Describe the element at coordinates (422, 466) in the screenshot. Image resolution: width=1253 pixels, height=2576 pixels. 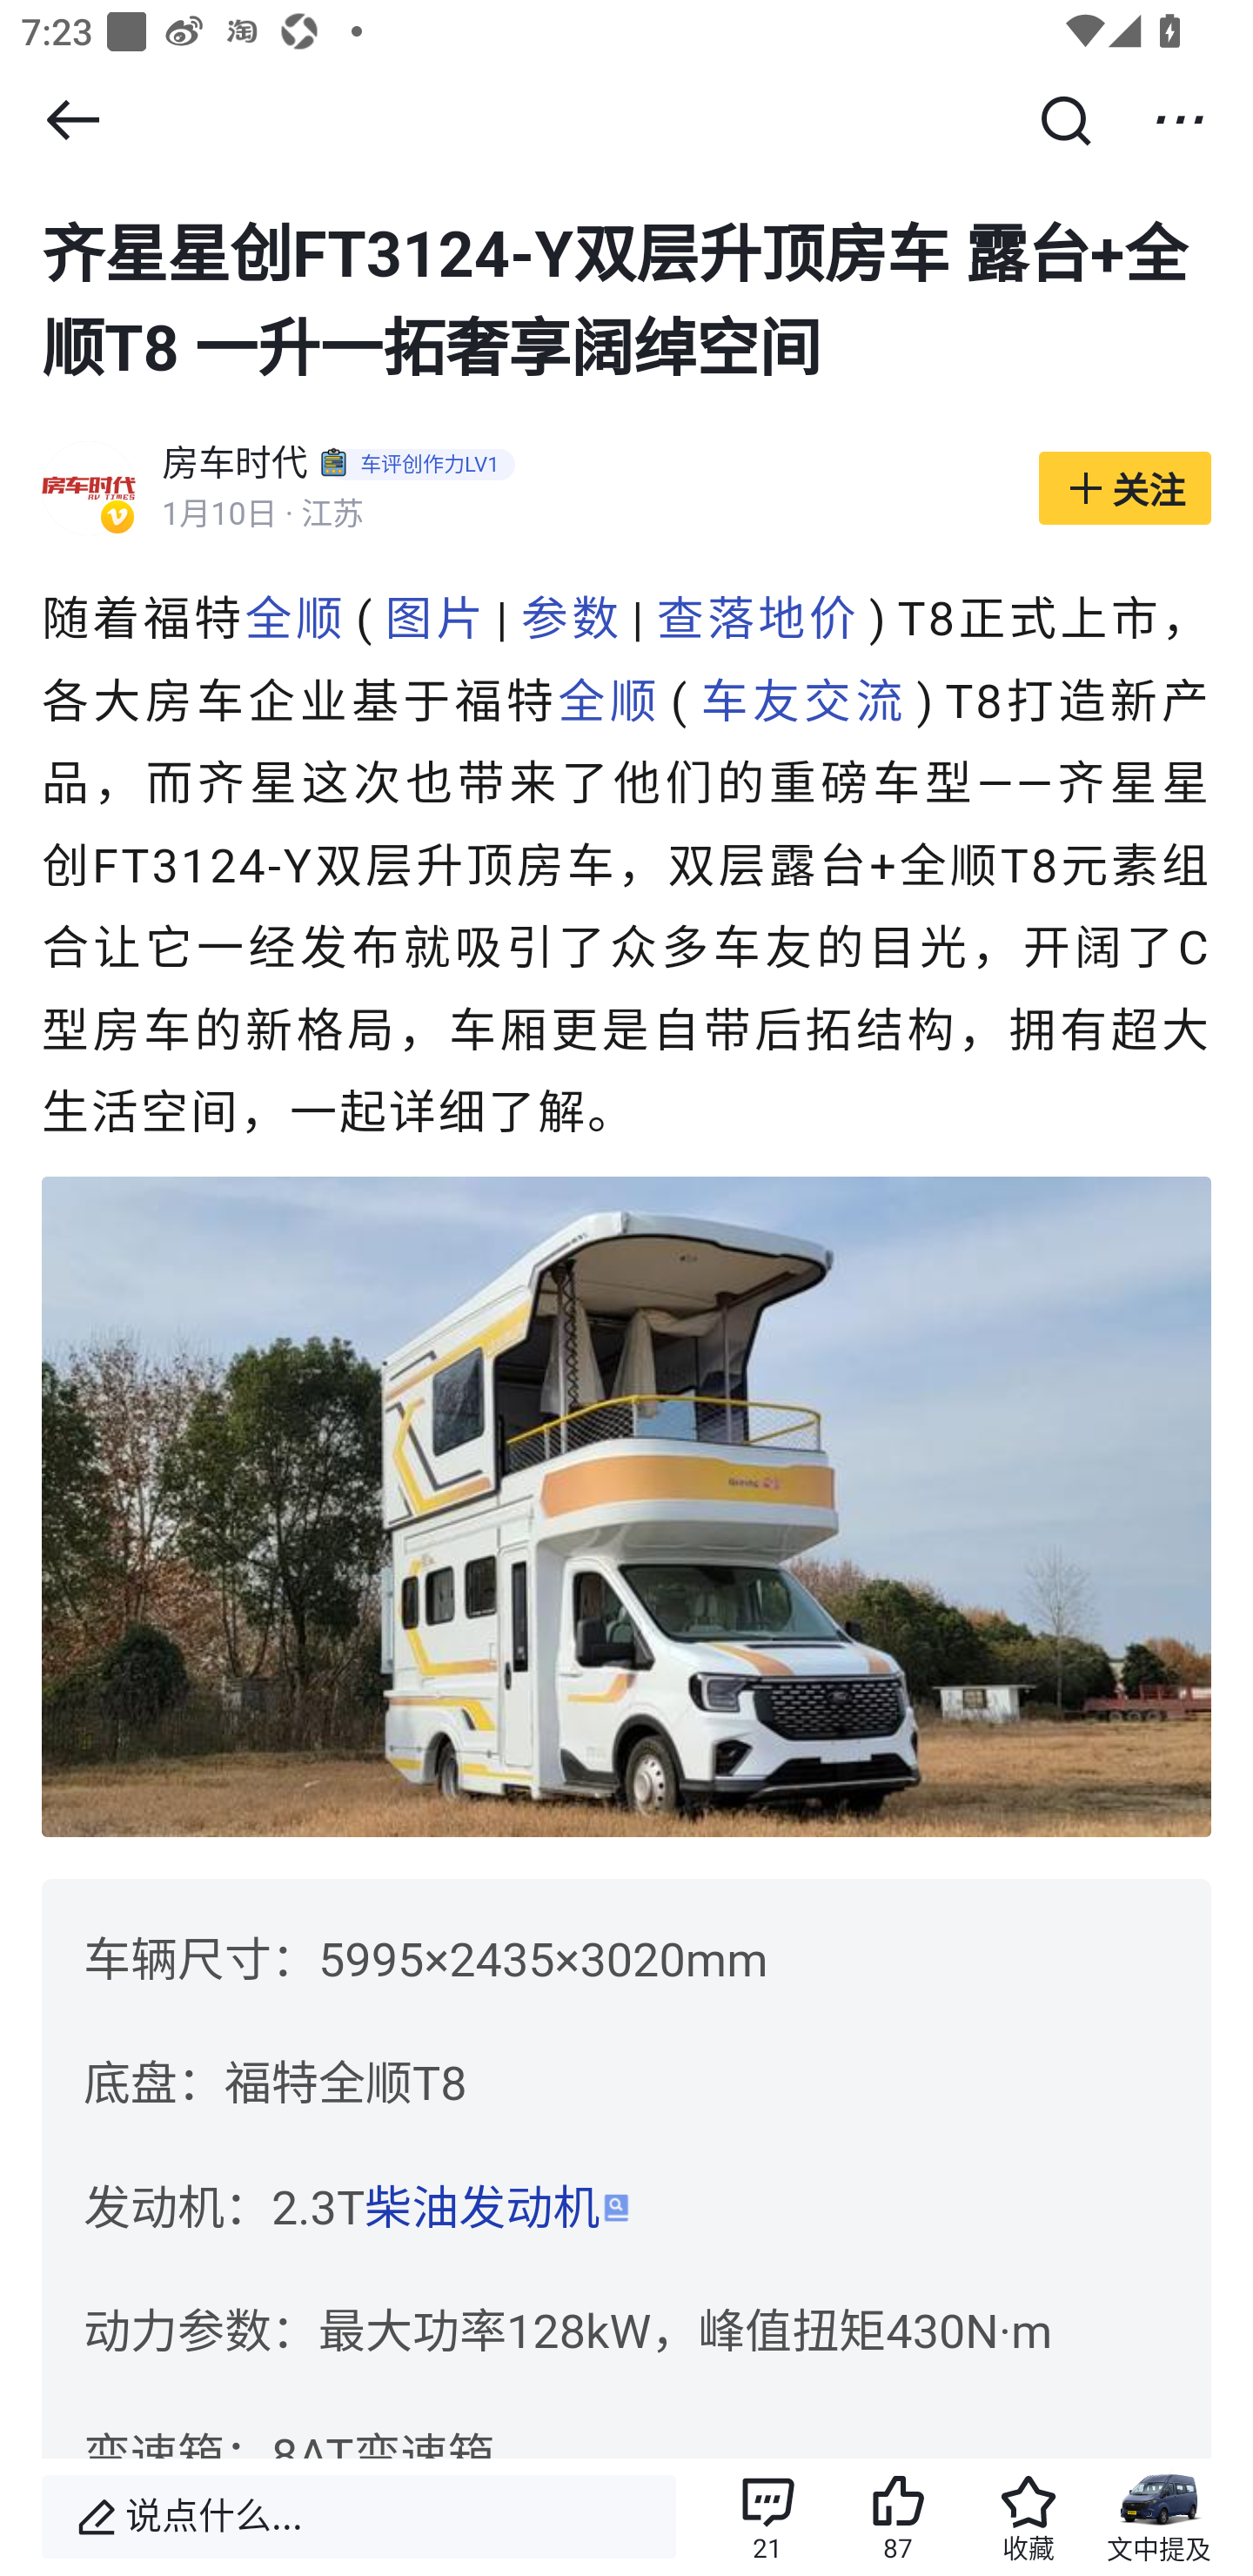
I see `5dca4359462c211ae53ac967efc56334 车评创作力LV1` at that location.